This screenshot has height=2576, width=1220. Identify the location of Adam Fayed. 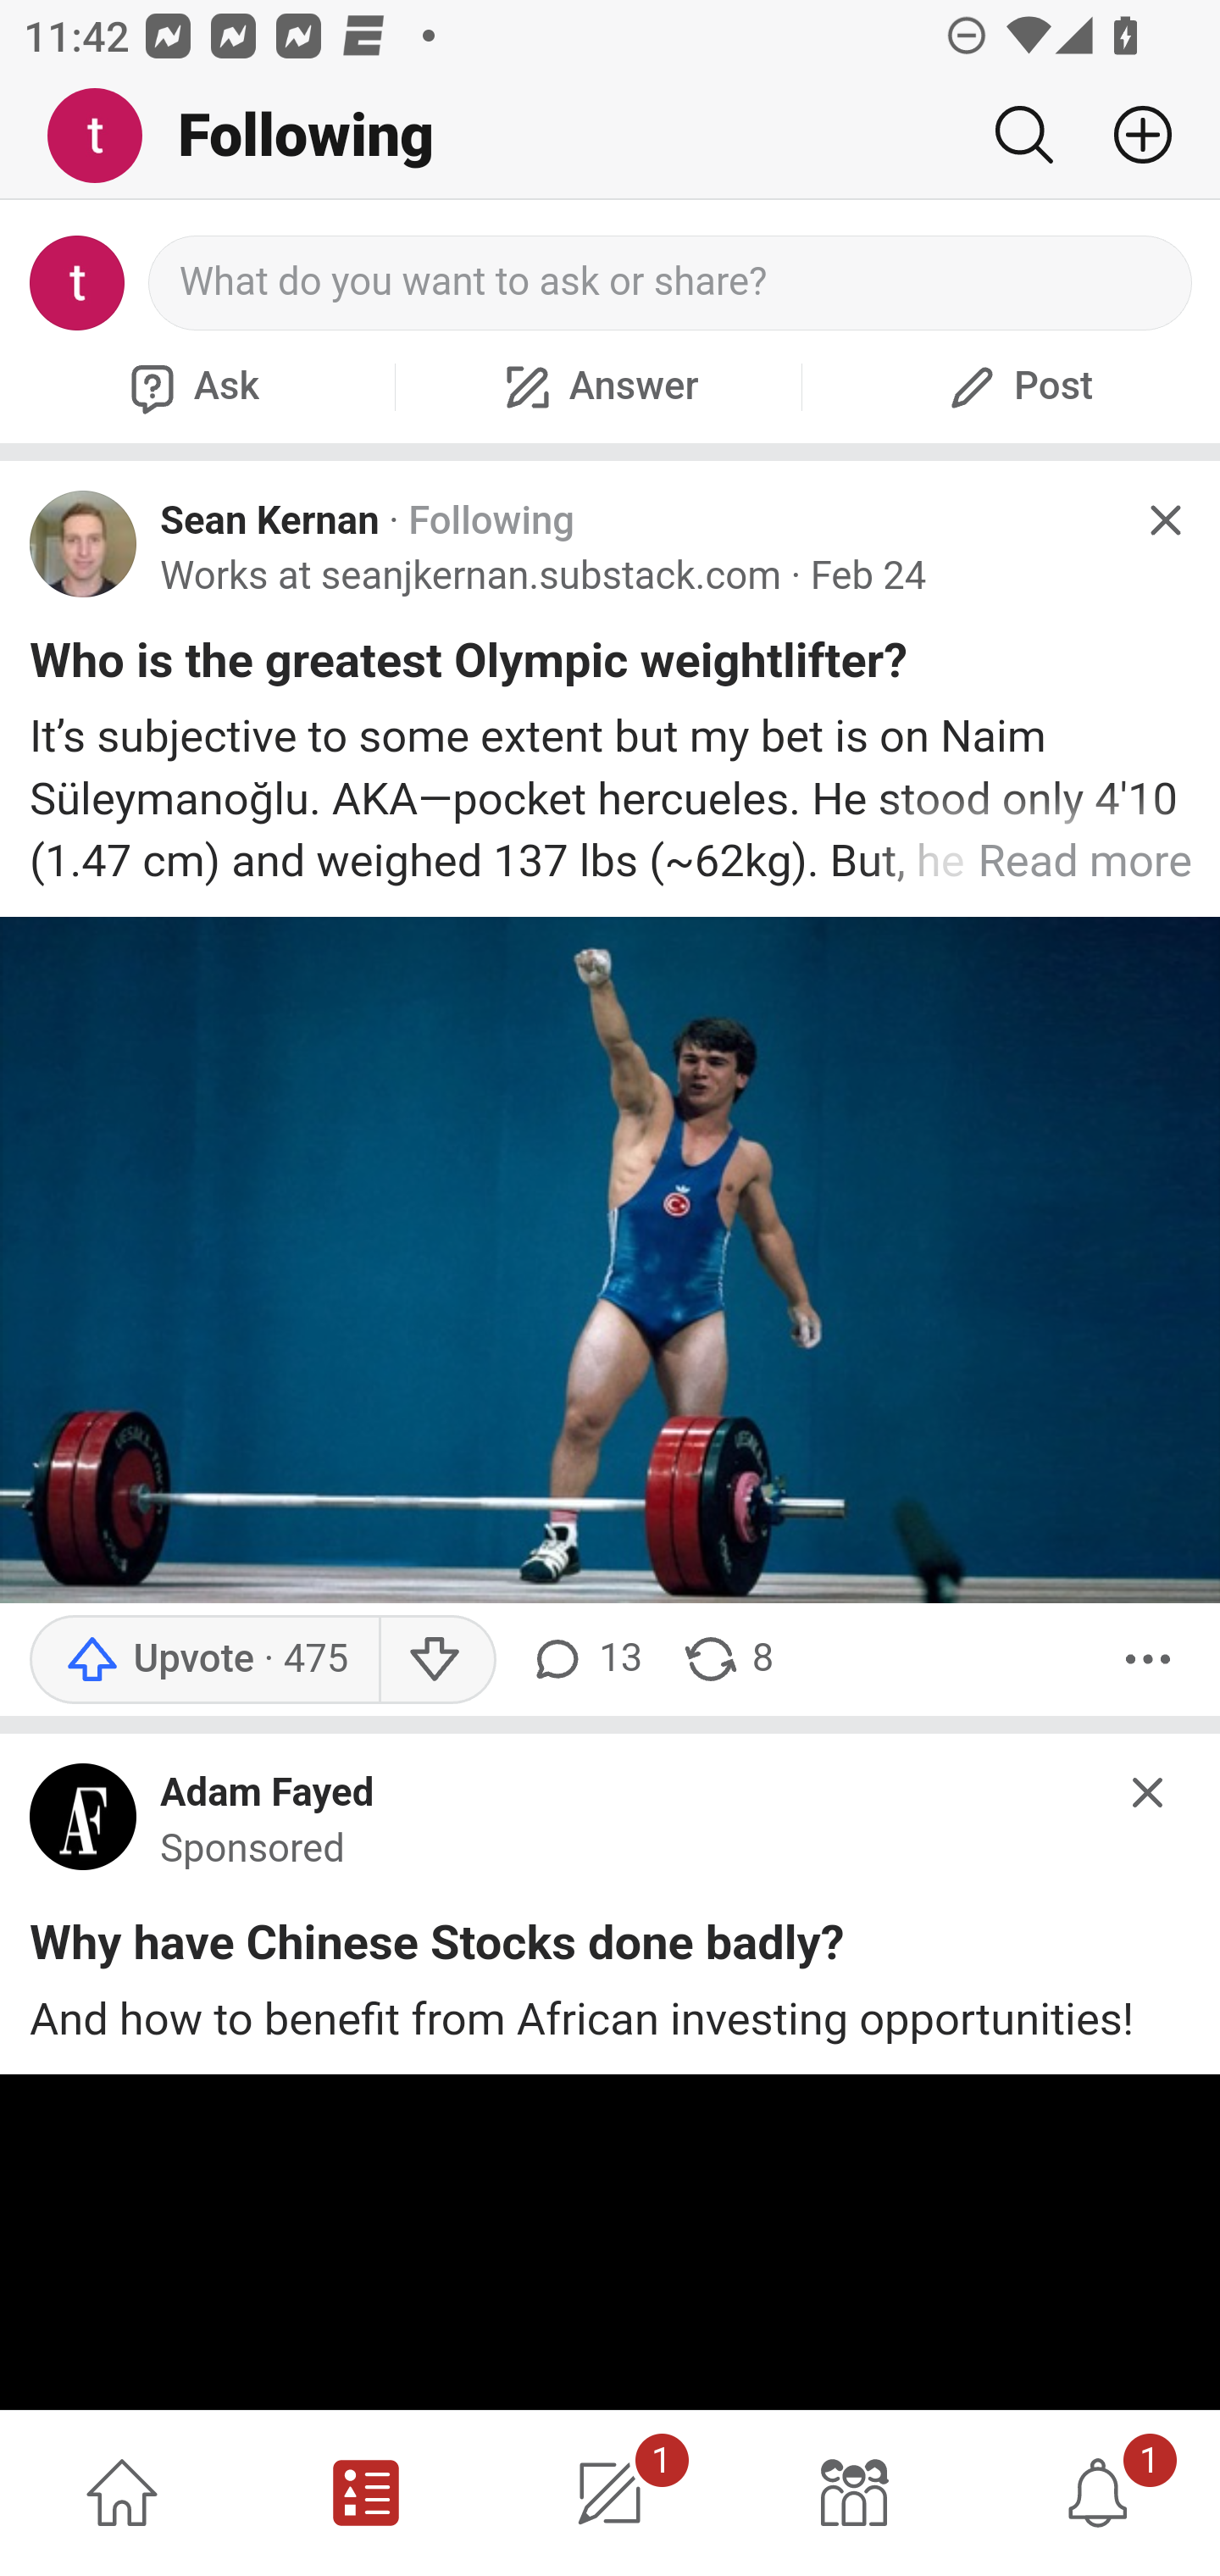
(268, 1794).